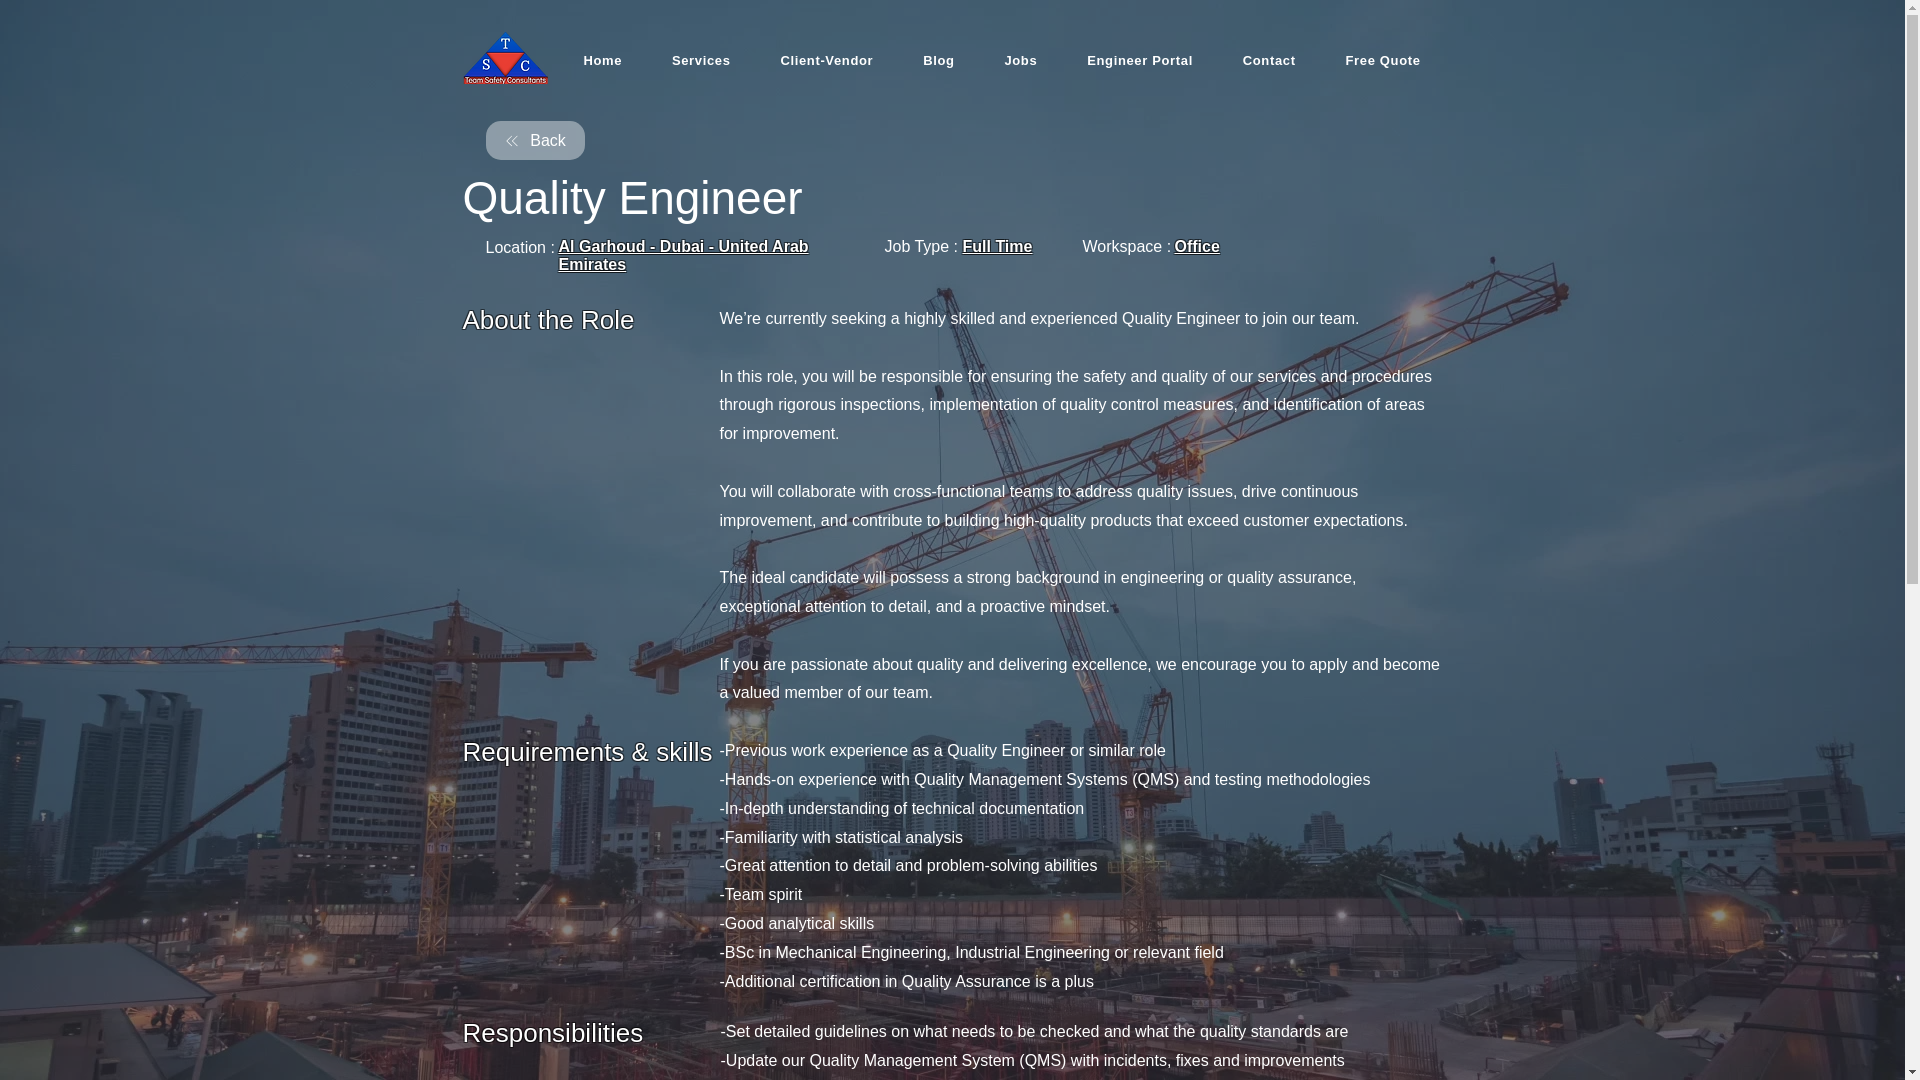  Describe the element at coordinates (701, 60) in the screenshot. I see `Services` at that location.